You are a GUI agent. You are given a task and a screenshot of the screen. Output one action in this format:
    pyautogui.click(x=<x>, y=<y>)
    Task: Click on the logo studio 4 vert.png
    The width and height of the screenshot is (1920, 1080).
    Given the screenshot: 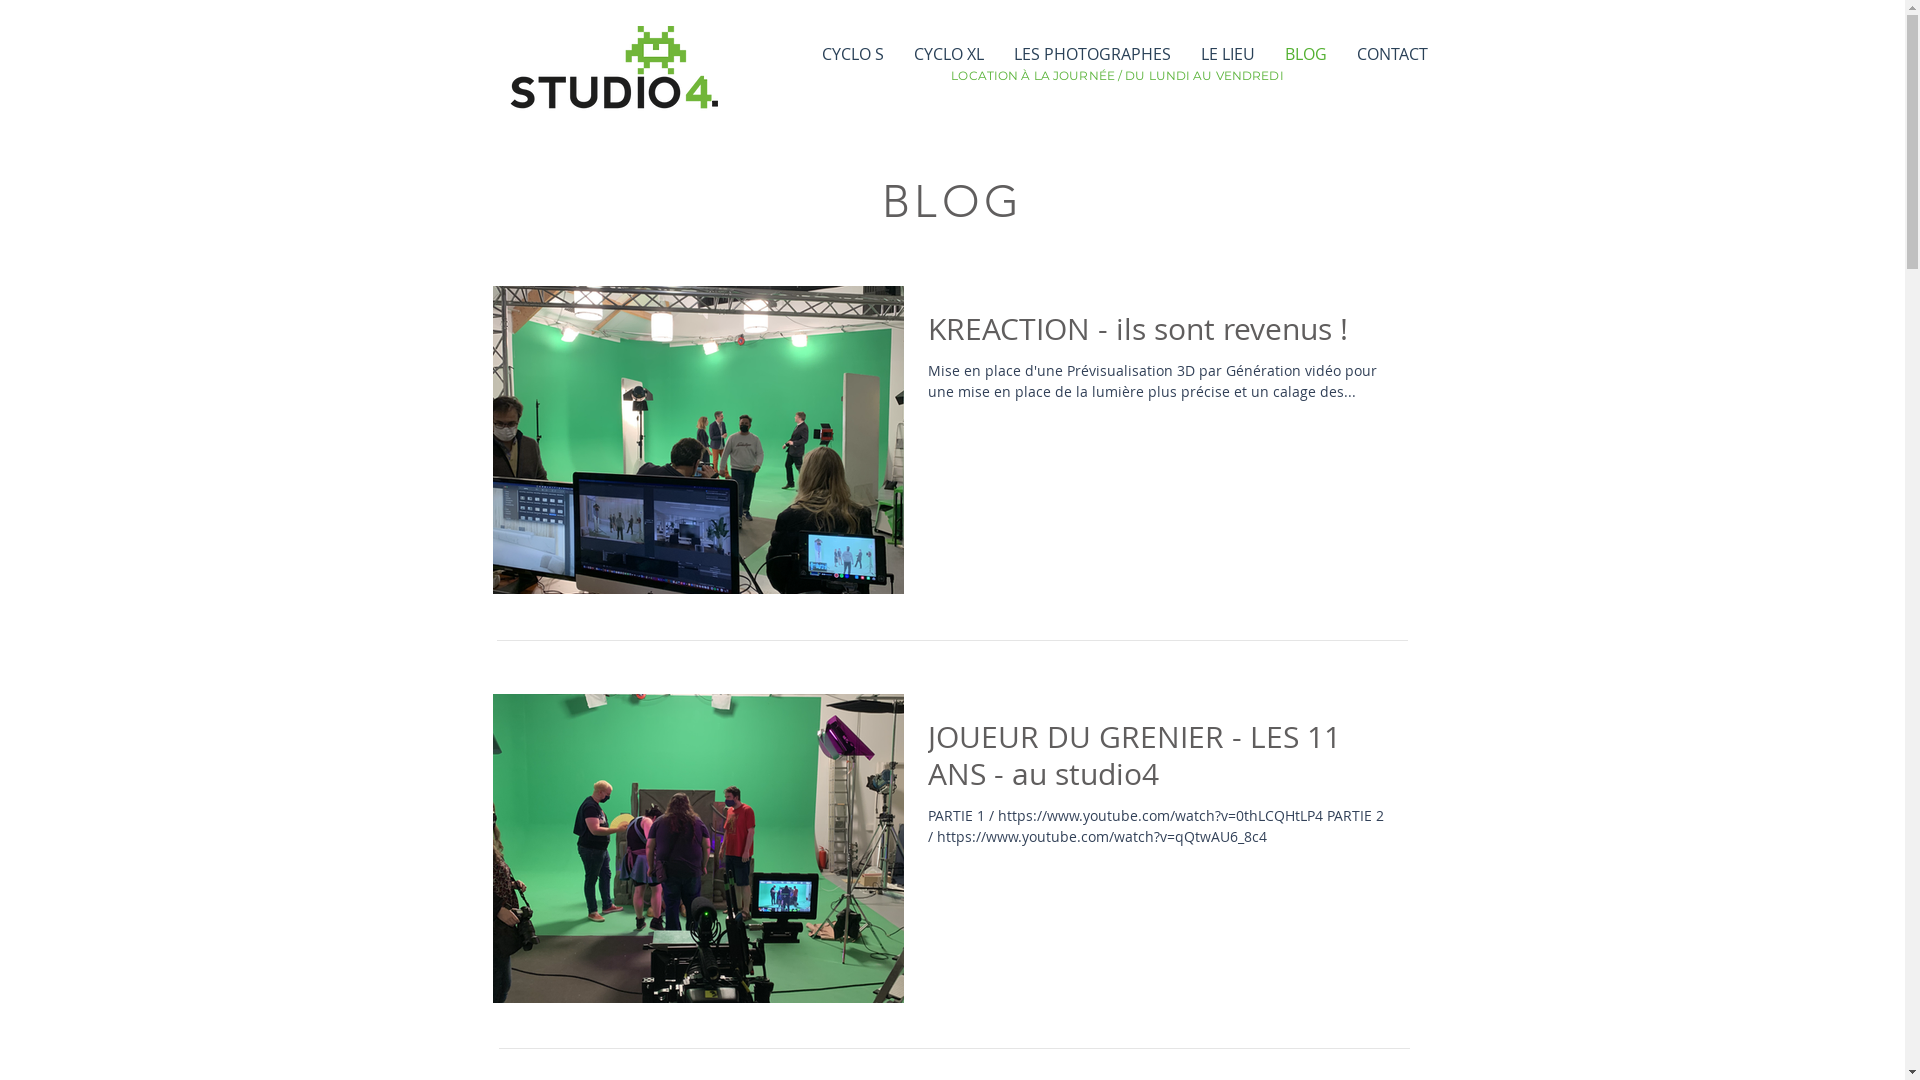 What is the action you would take?
    pyautogui.click(x=614, y=75)
    